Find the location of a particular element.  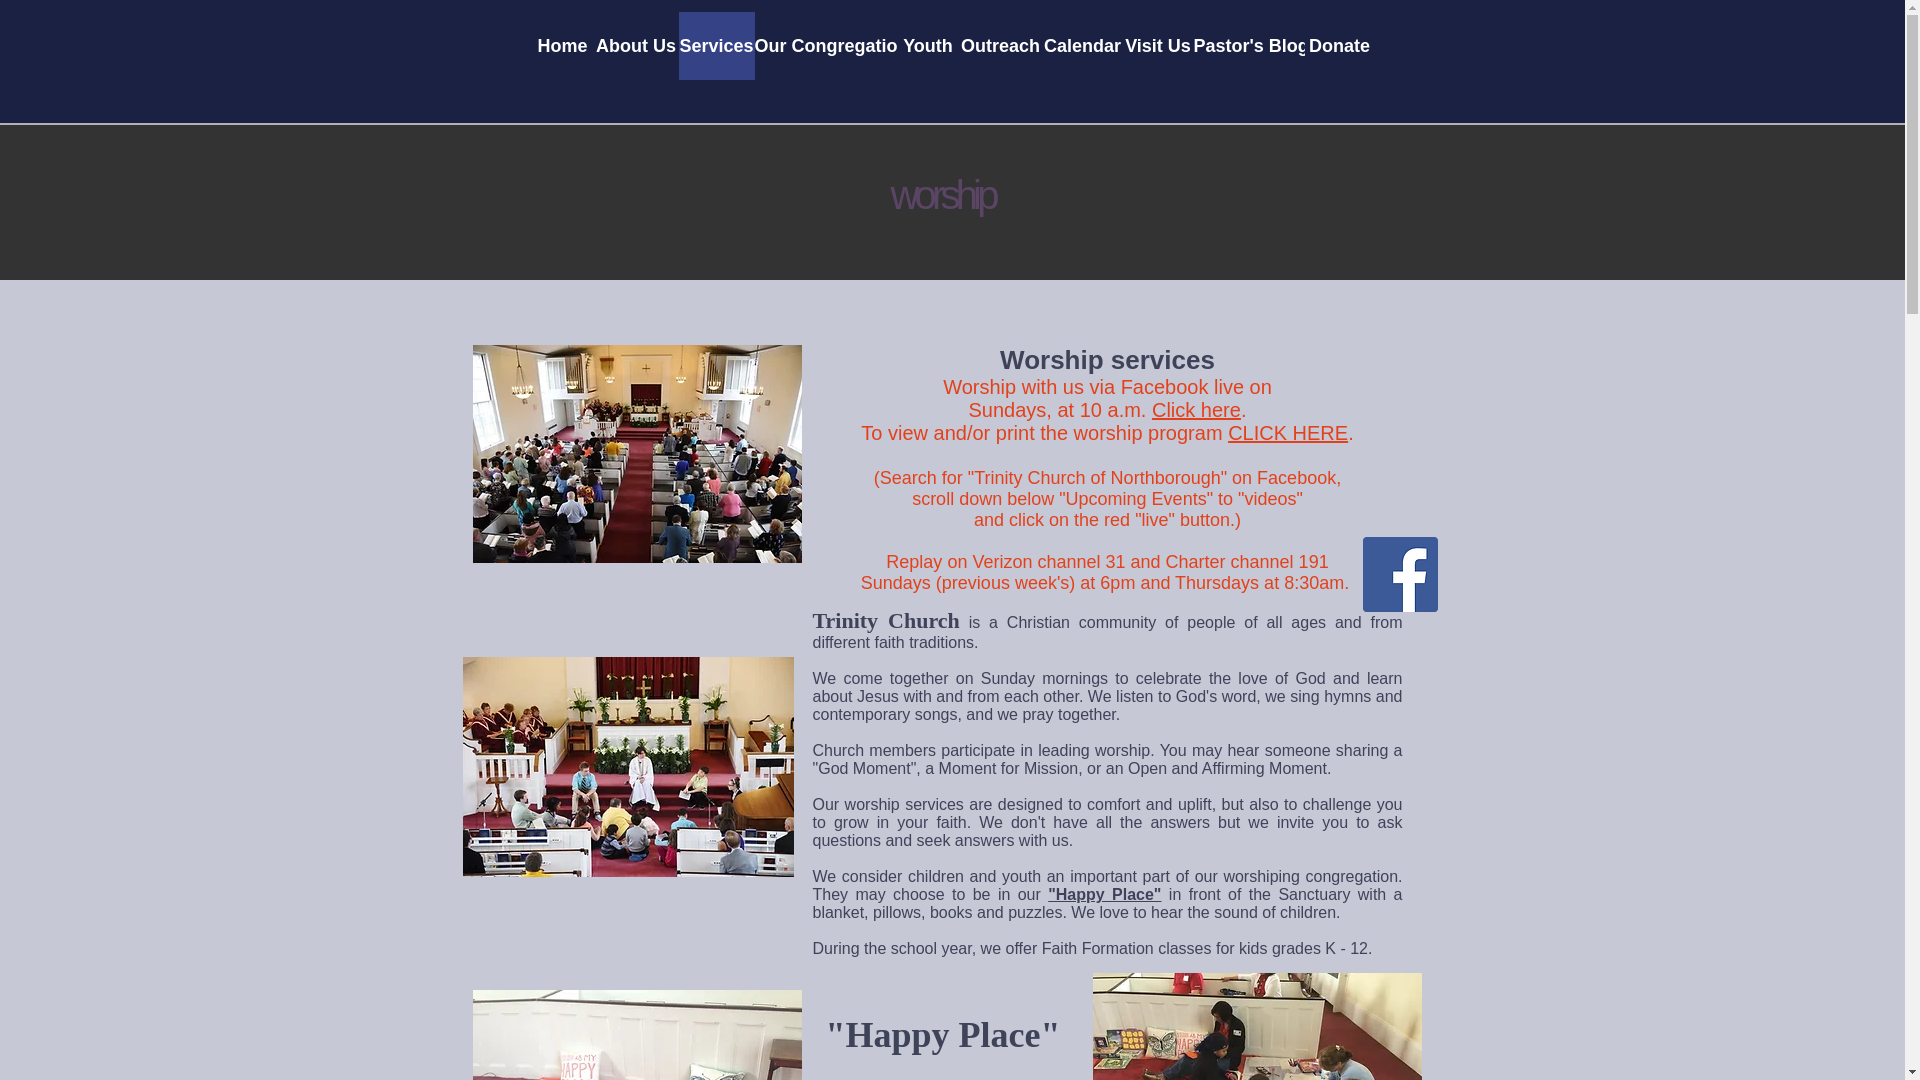

Home is located at coordinates (562, 45).